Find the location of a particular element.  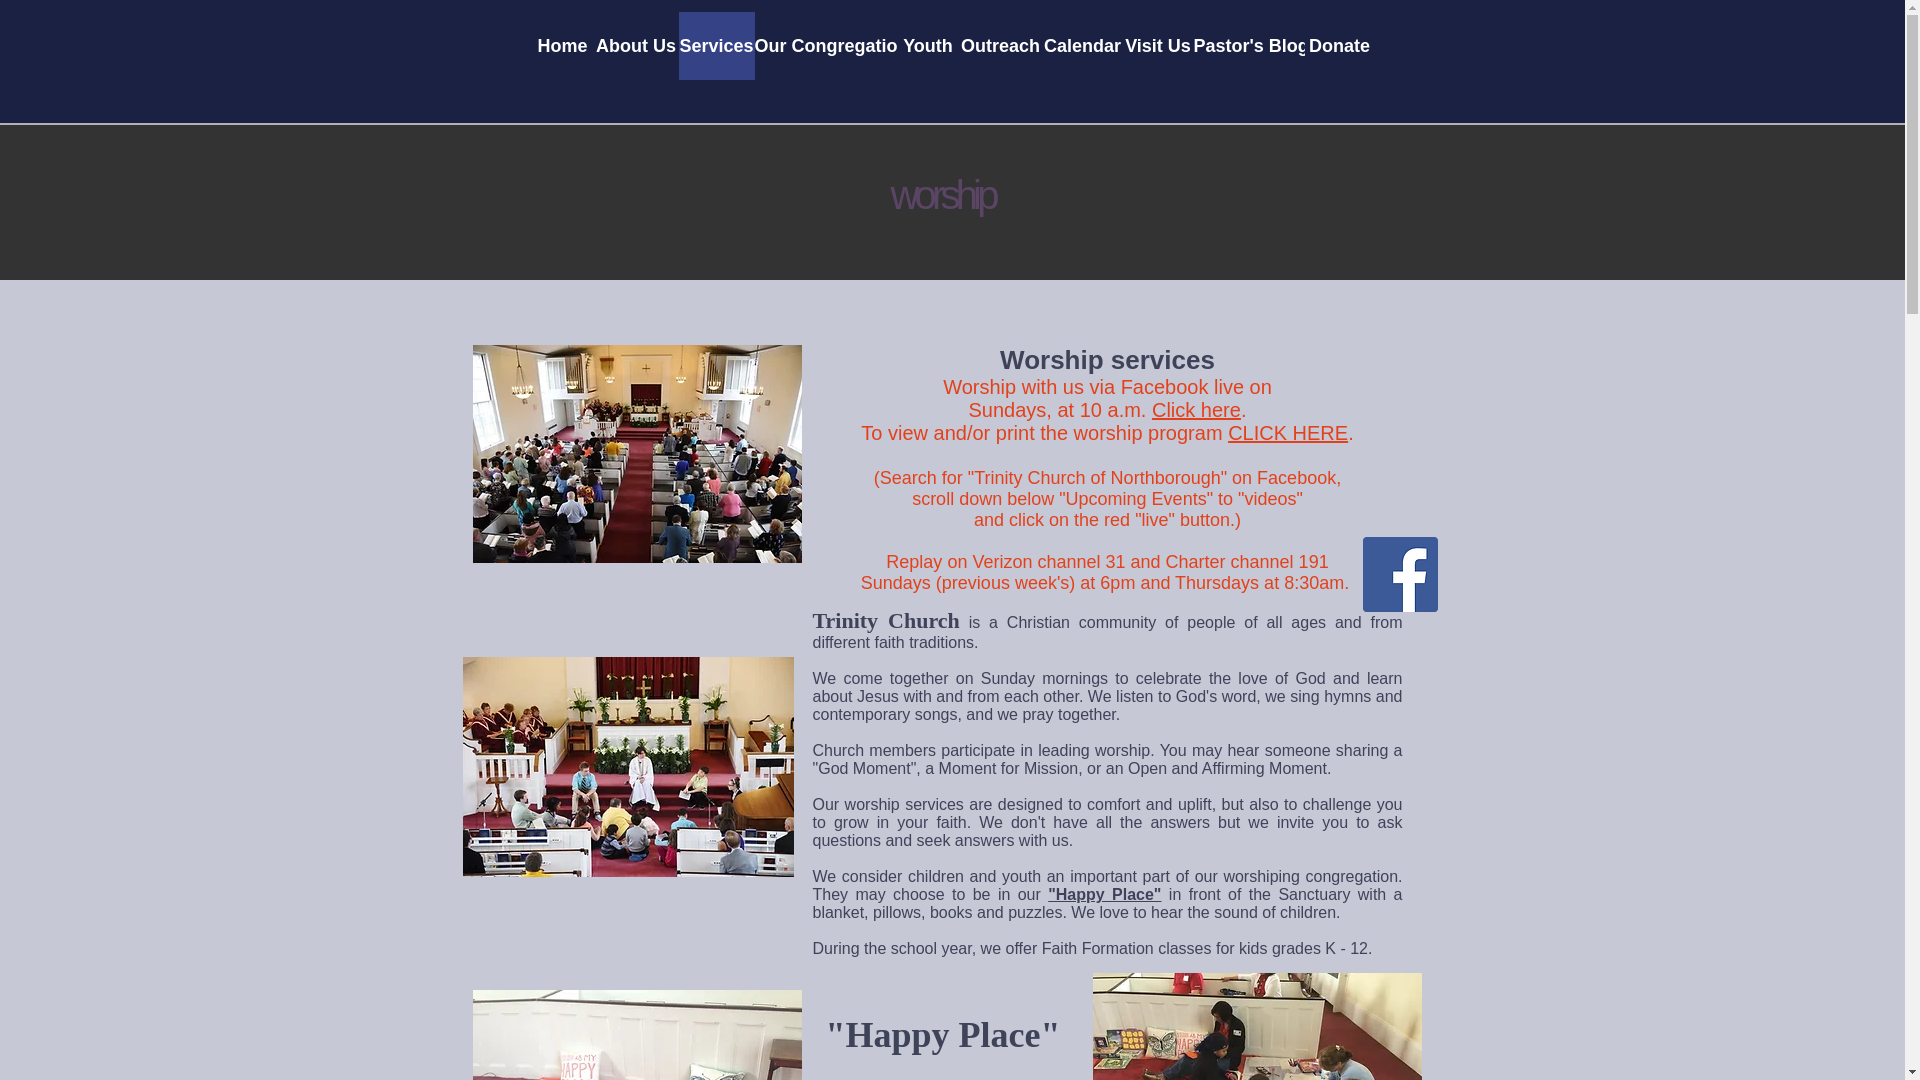

Home is located at coordinates (562, 45).